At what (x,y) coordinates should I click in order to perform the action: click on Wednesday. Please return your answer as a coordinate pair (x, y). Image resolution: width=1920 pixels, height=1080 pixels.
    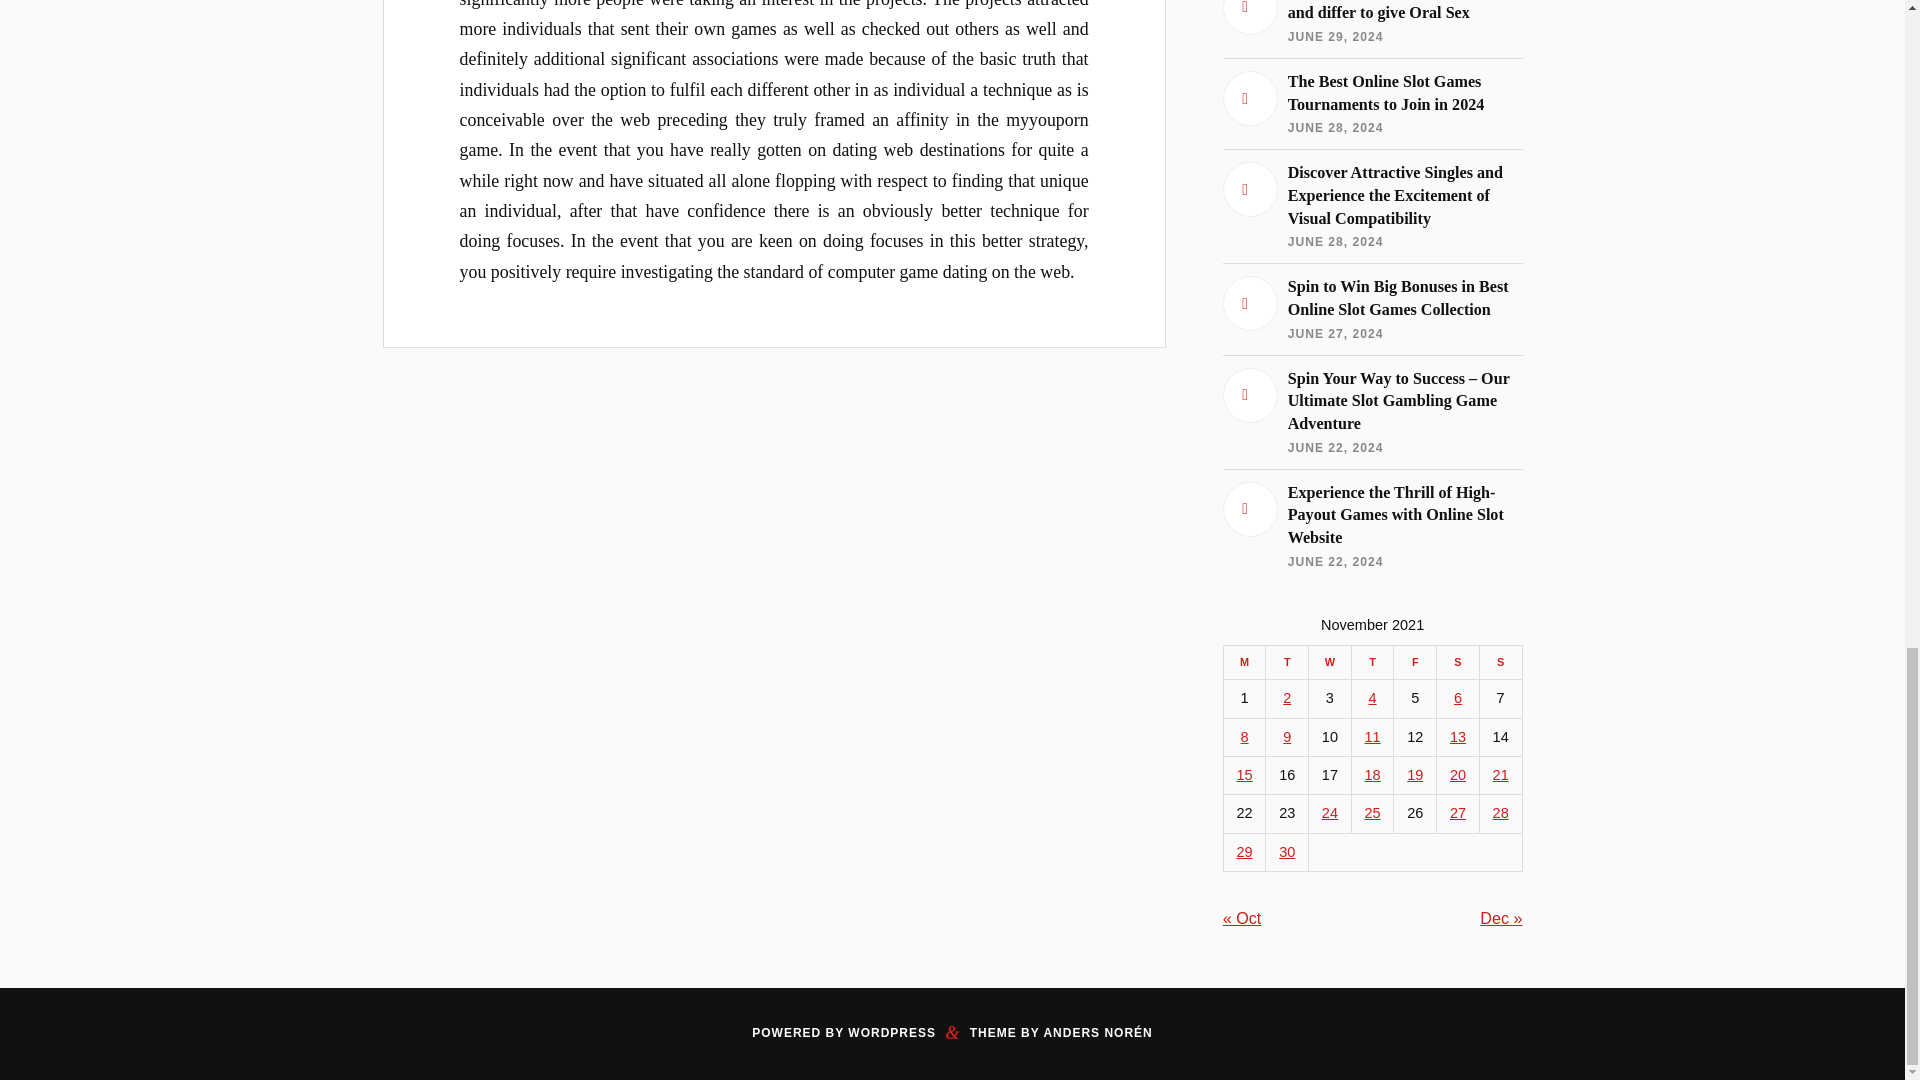
    Looking at the image, I should click on (1330, 662).